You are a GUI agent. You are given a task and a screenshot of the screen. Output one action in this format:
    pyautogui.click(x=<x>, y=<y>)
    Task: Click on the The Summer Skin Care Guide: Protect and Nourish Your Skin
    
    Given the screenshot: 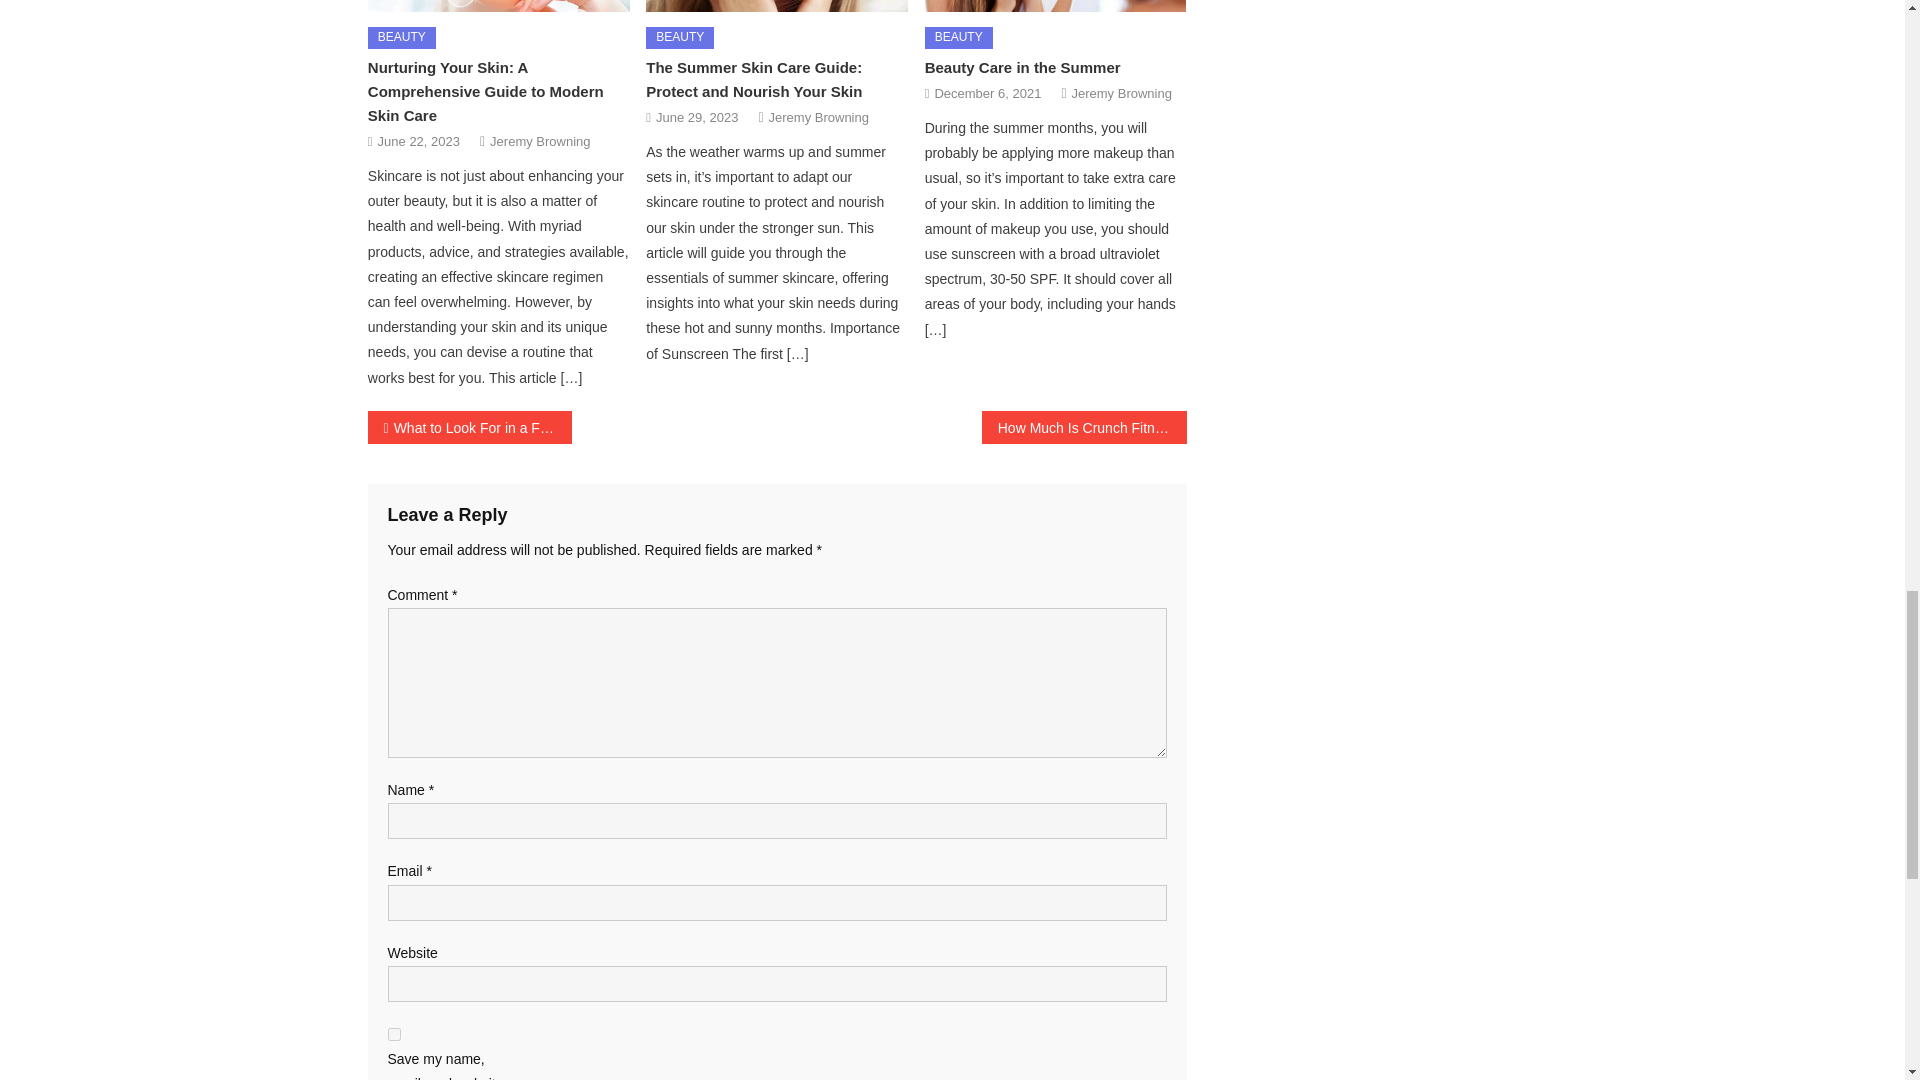 What is the action you would take?
    pyautogui.click(x=754, y=80)
    